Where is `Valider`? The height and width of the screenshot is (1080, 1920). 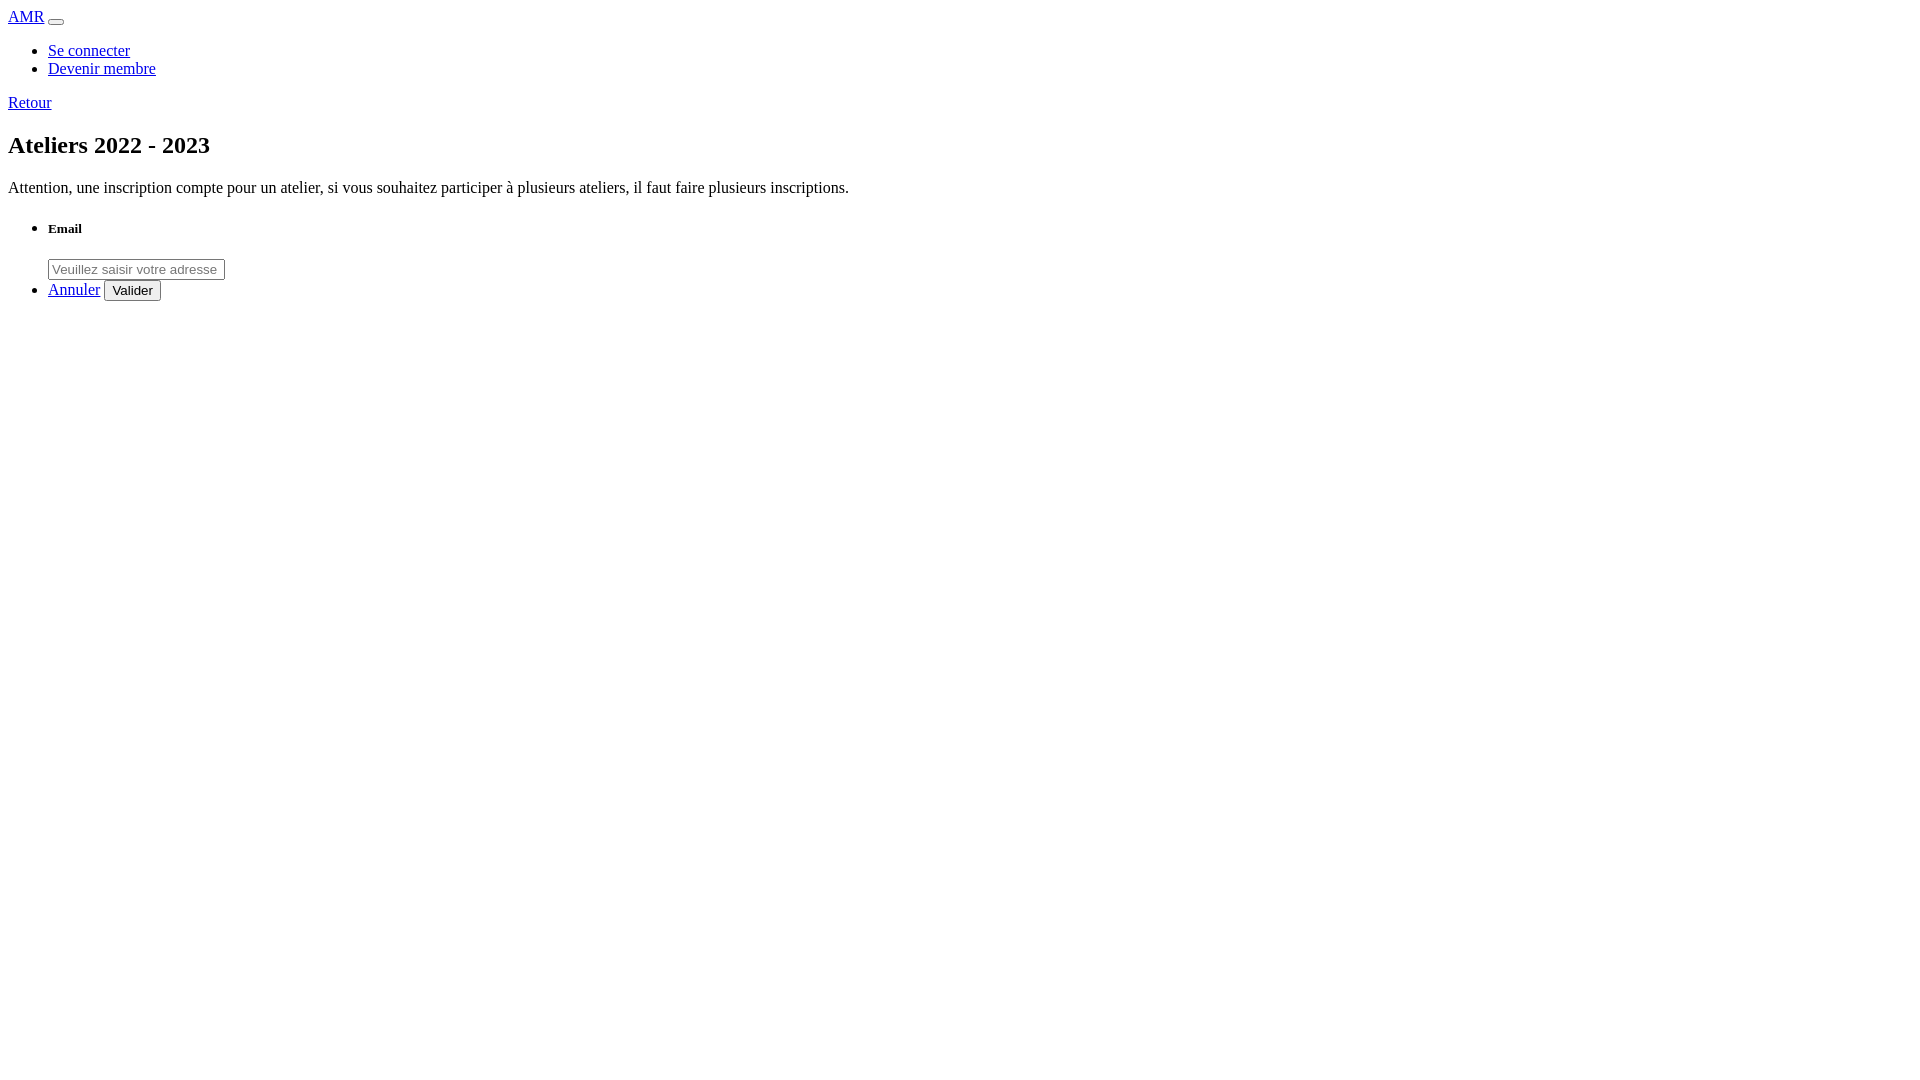
Valider is located at coordinates (132, 290).